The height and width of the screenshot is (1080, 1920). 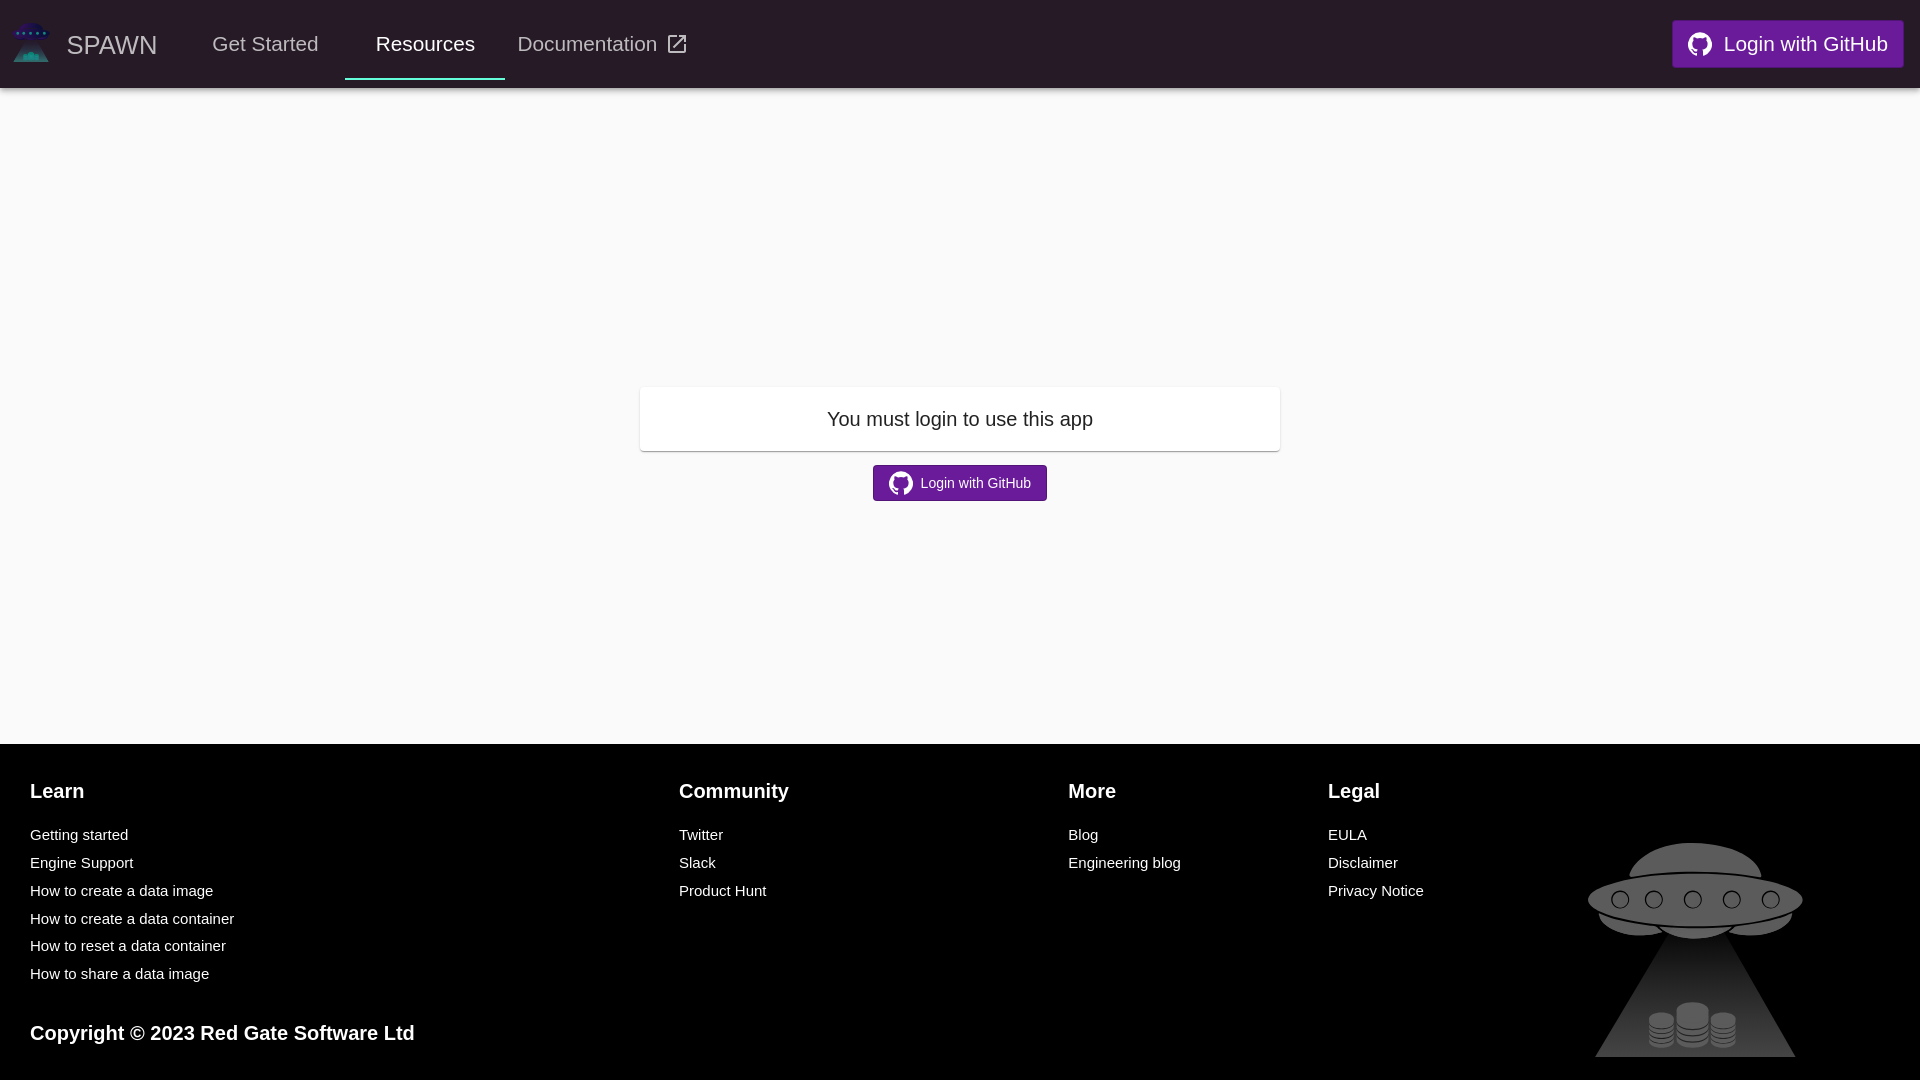 I want to click on Twitter, so click(x=701, y=834).